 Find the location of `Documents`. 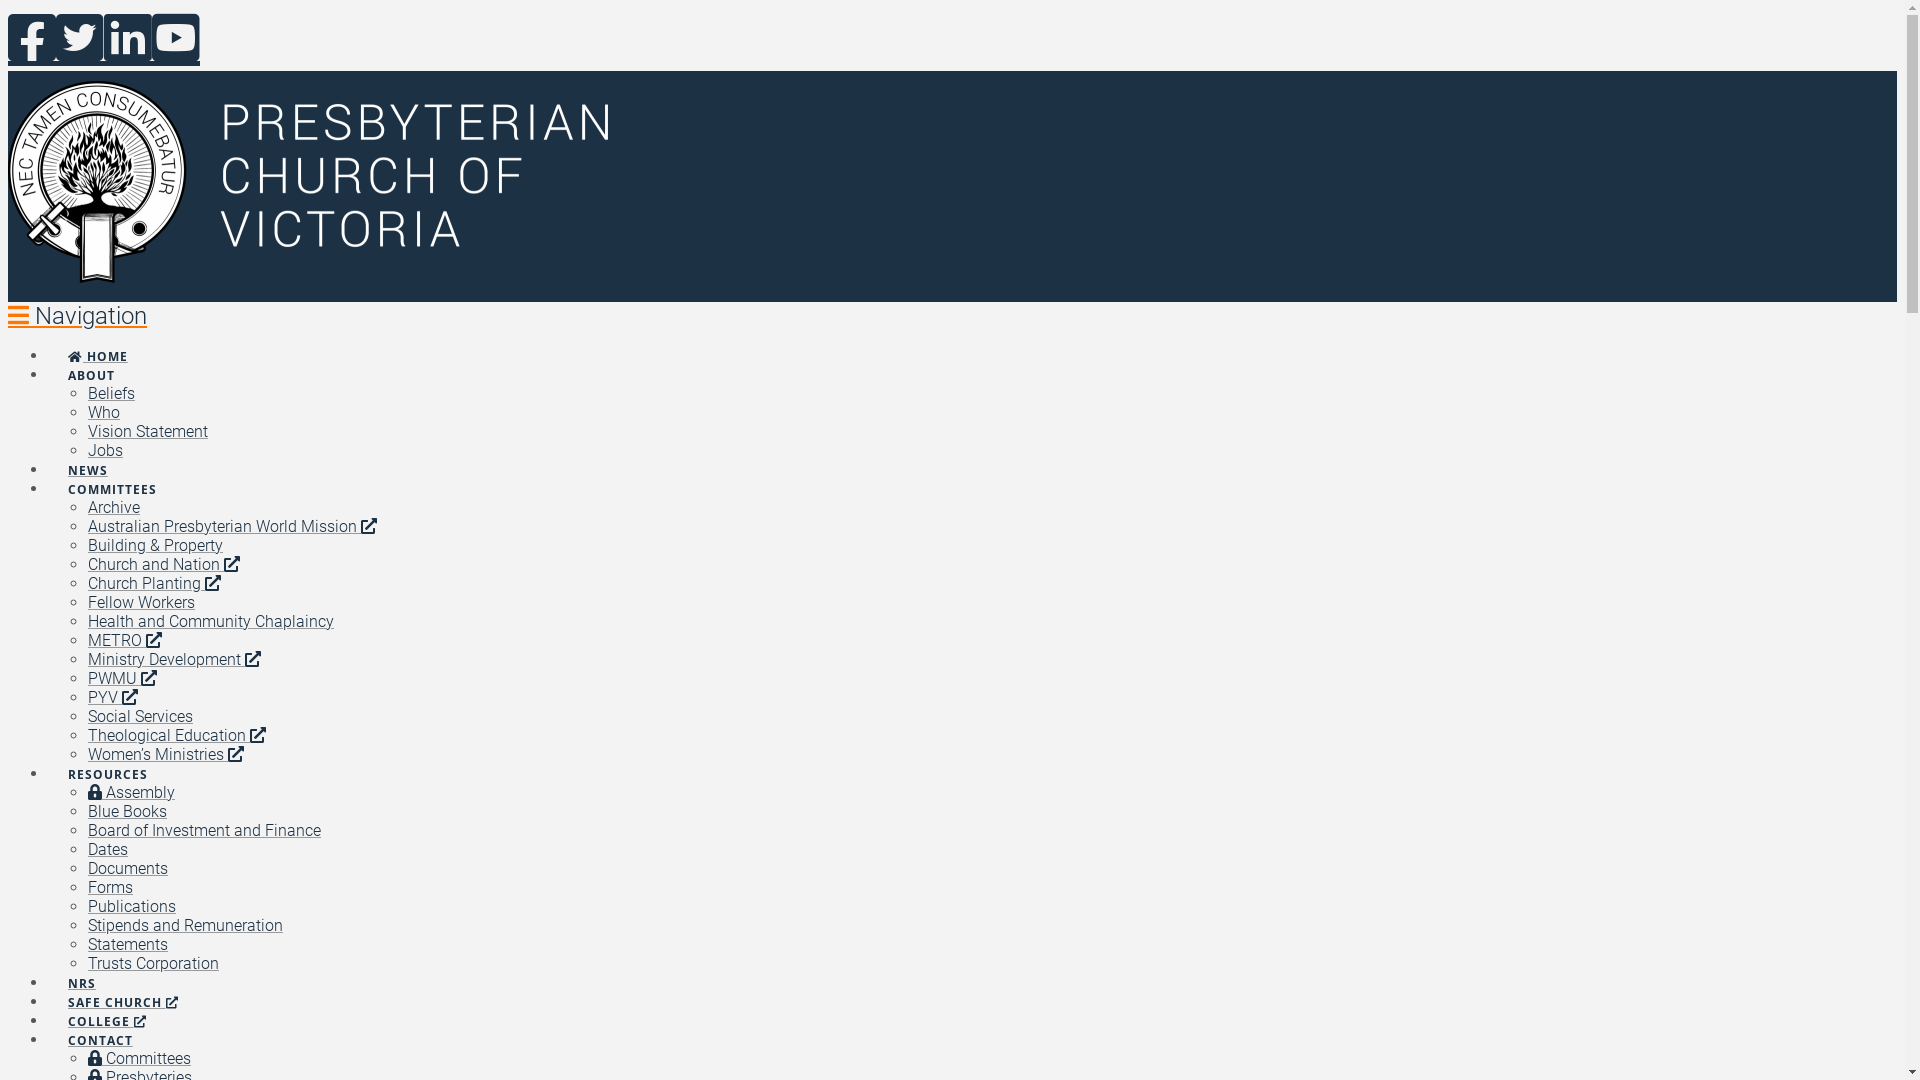

Documents is located at coordinates (128, 868).